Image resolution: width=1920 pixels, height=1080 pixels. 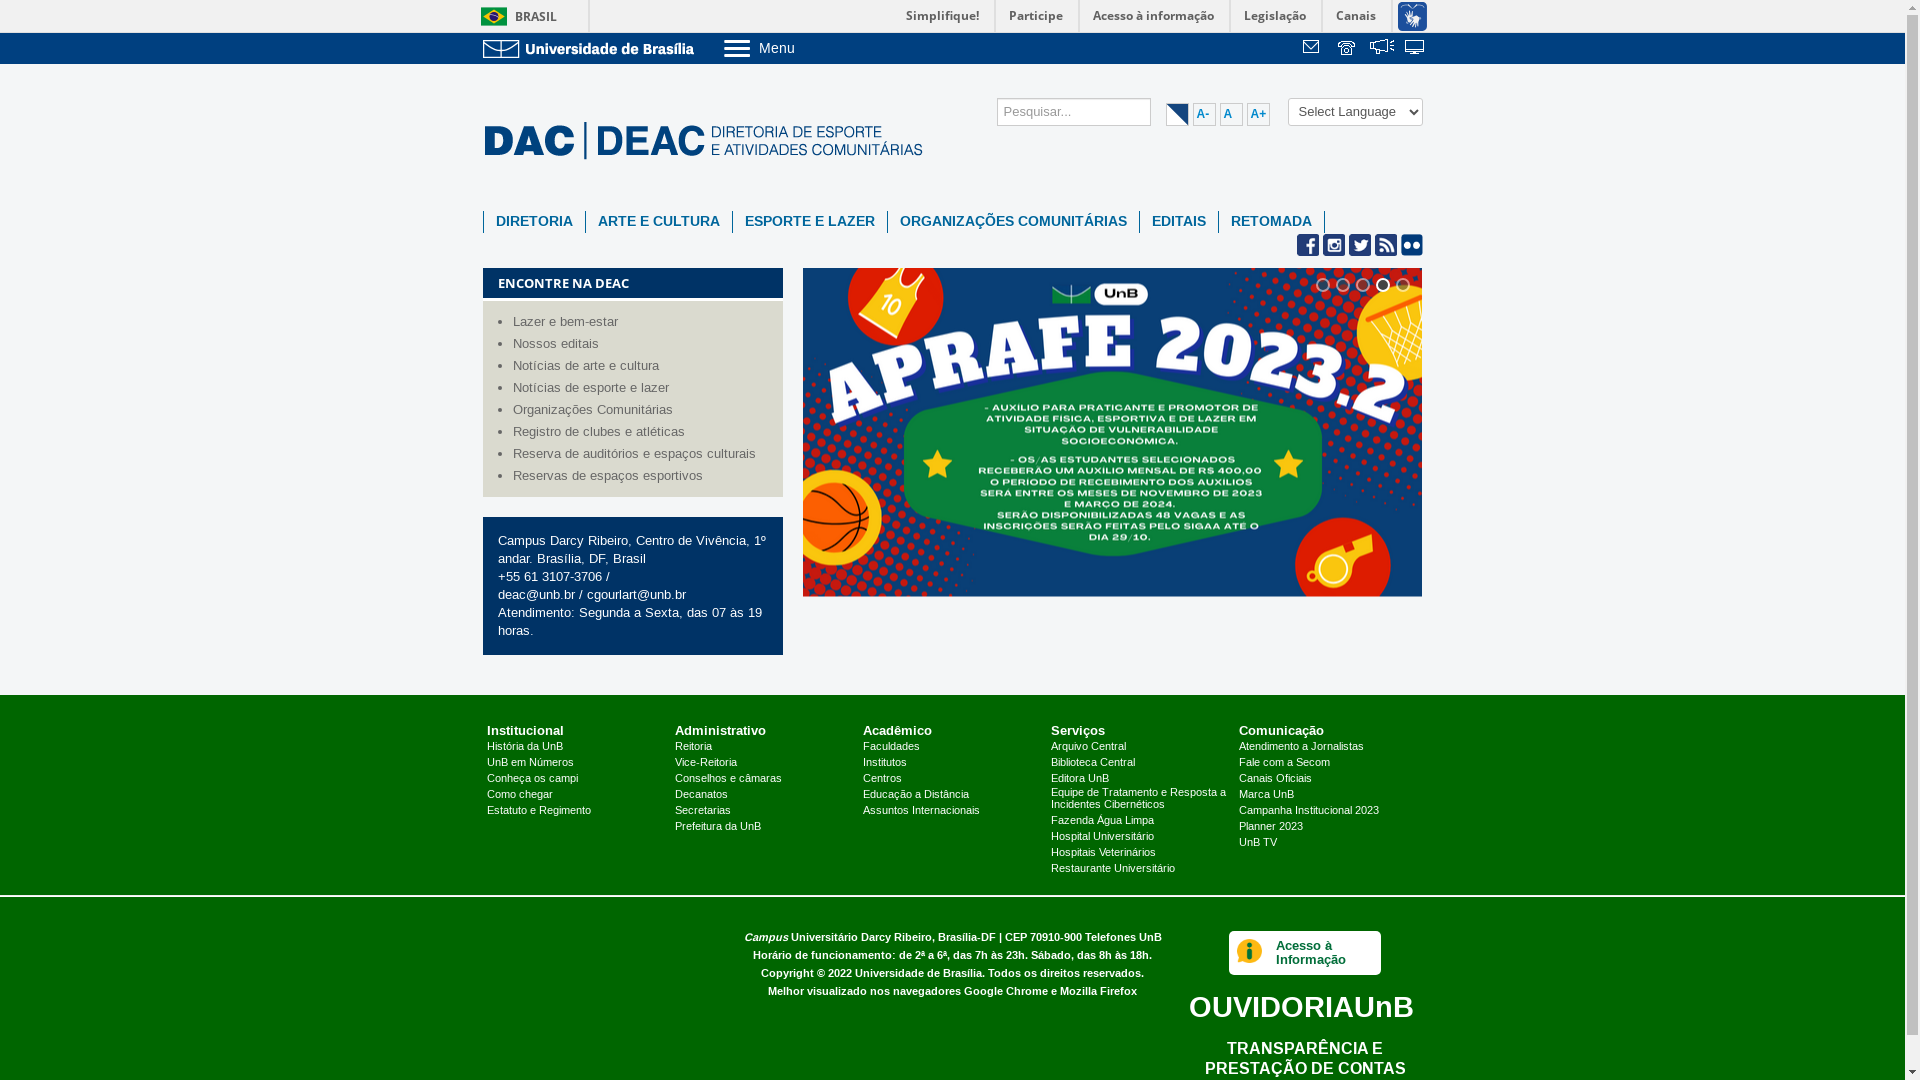 What do you see at coordinates (694, 747) in the screenshot?
I see `Reitoria` at bounding box center [694, 747].